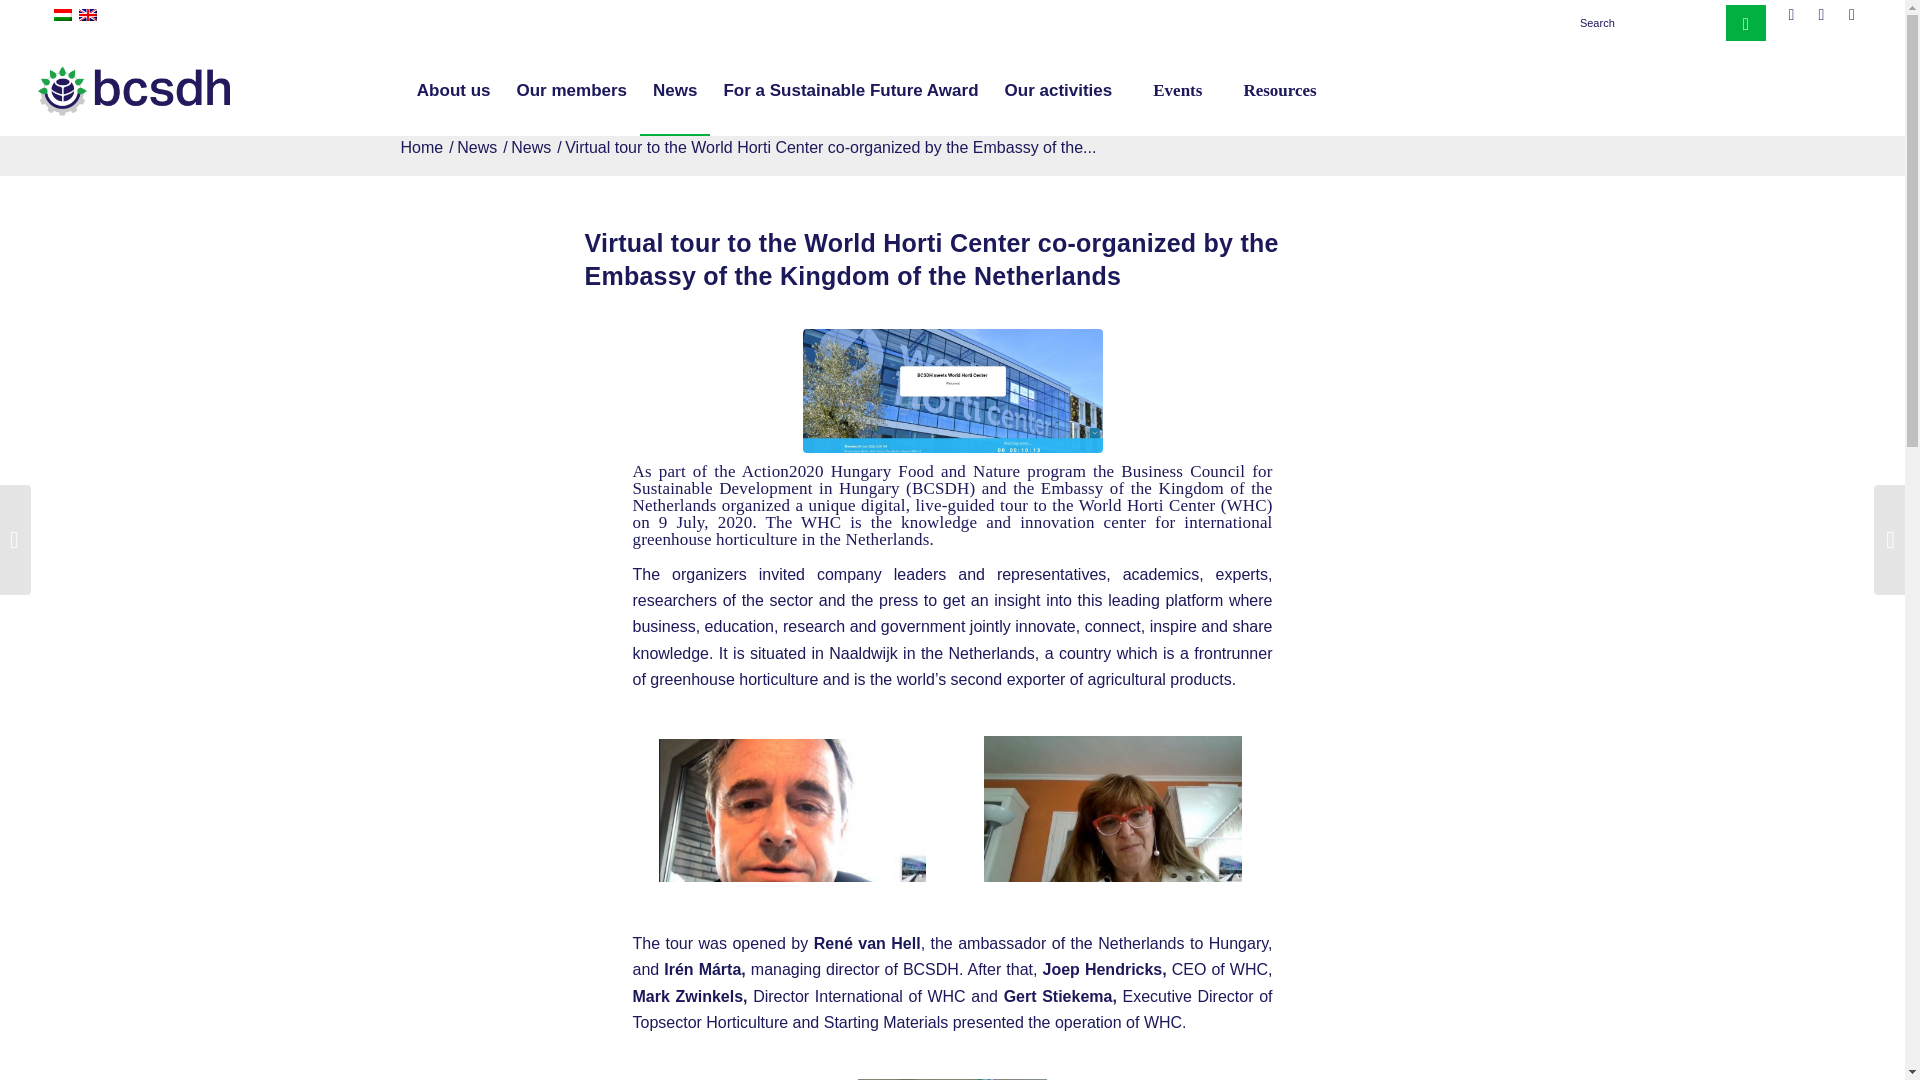 This screenshot has width=1920, height=1080. What do you see at coordinates (1170, 91) in the screenshot?
I see `Events` at bounding box center [1170, 91].